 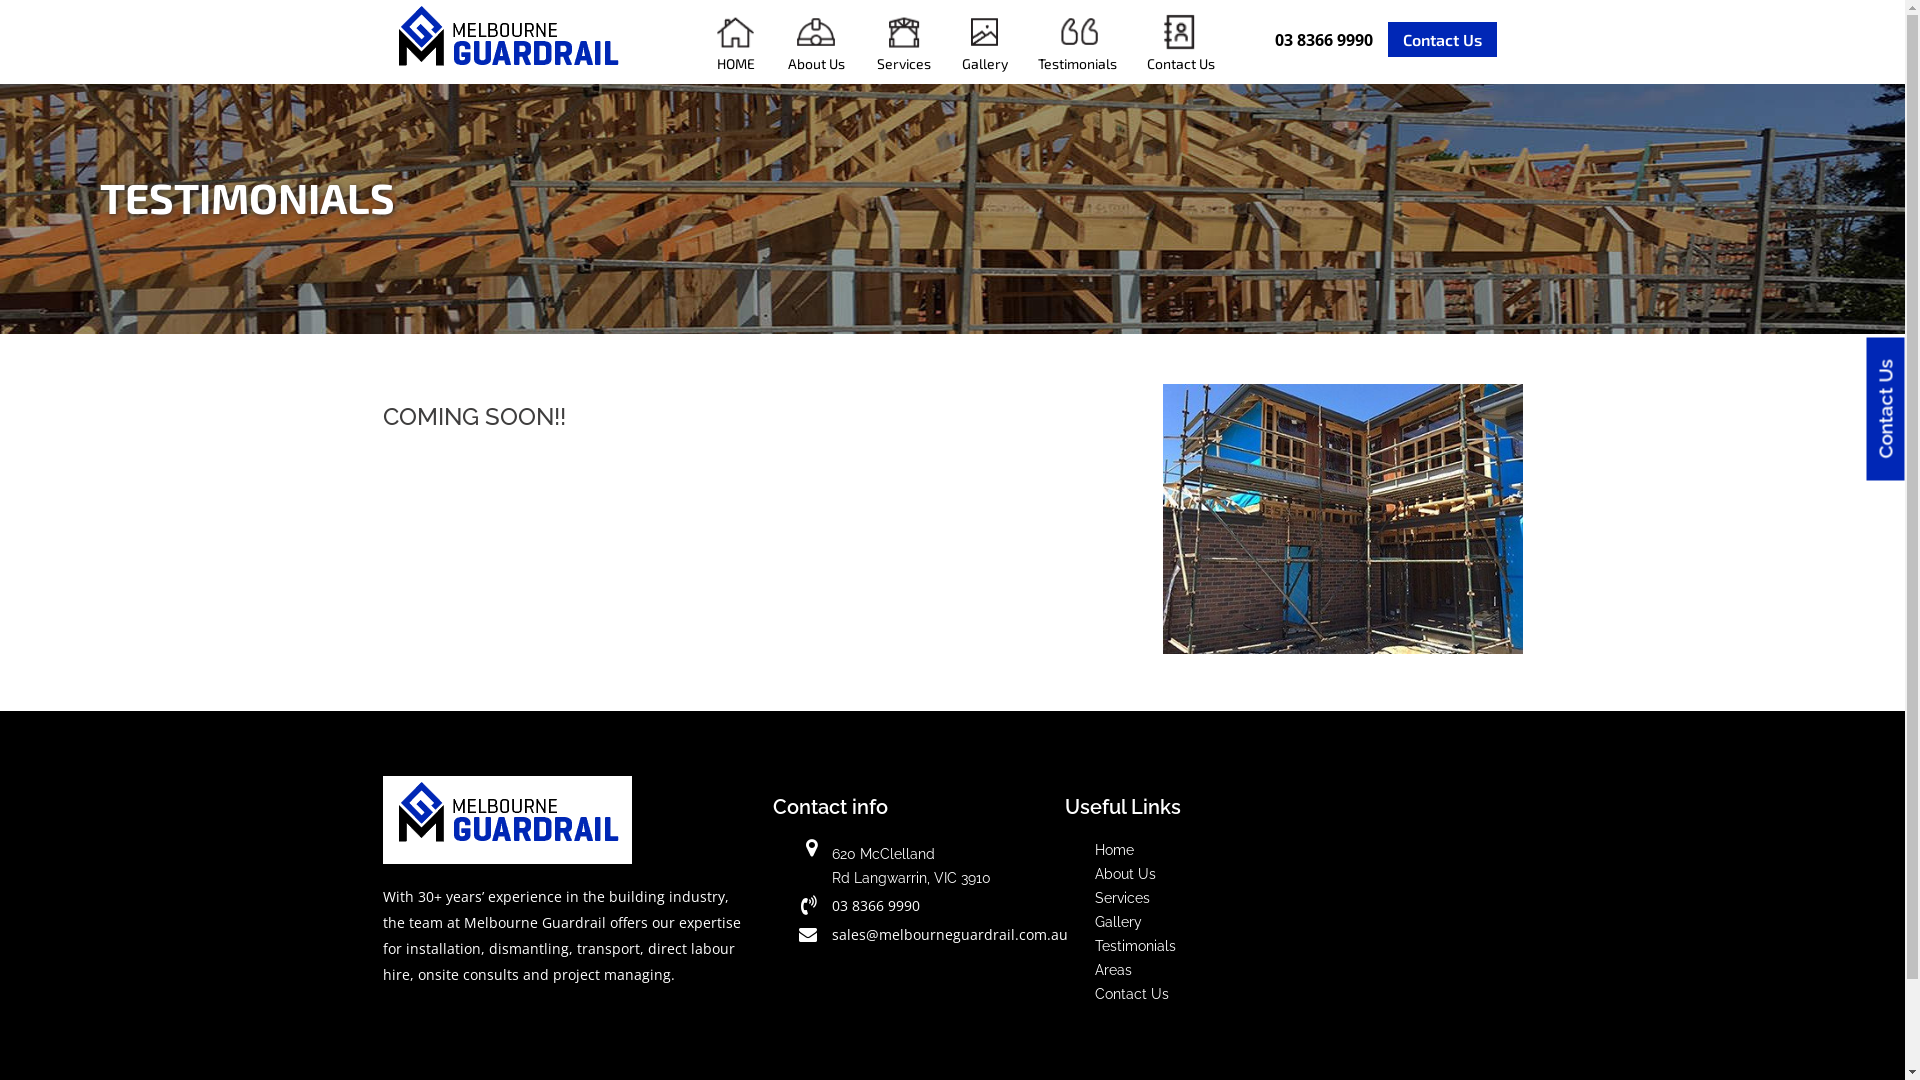 I want to click on Testimonials, so click(x=1078, y=42).